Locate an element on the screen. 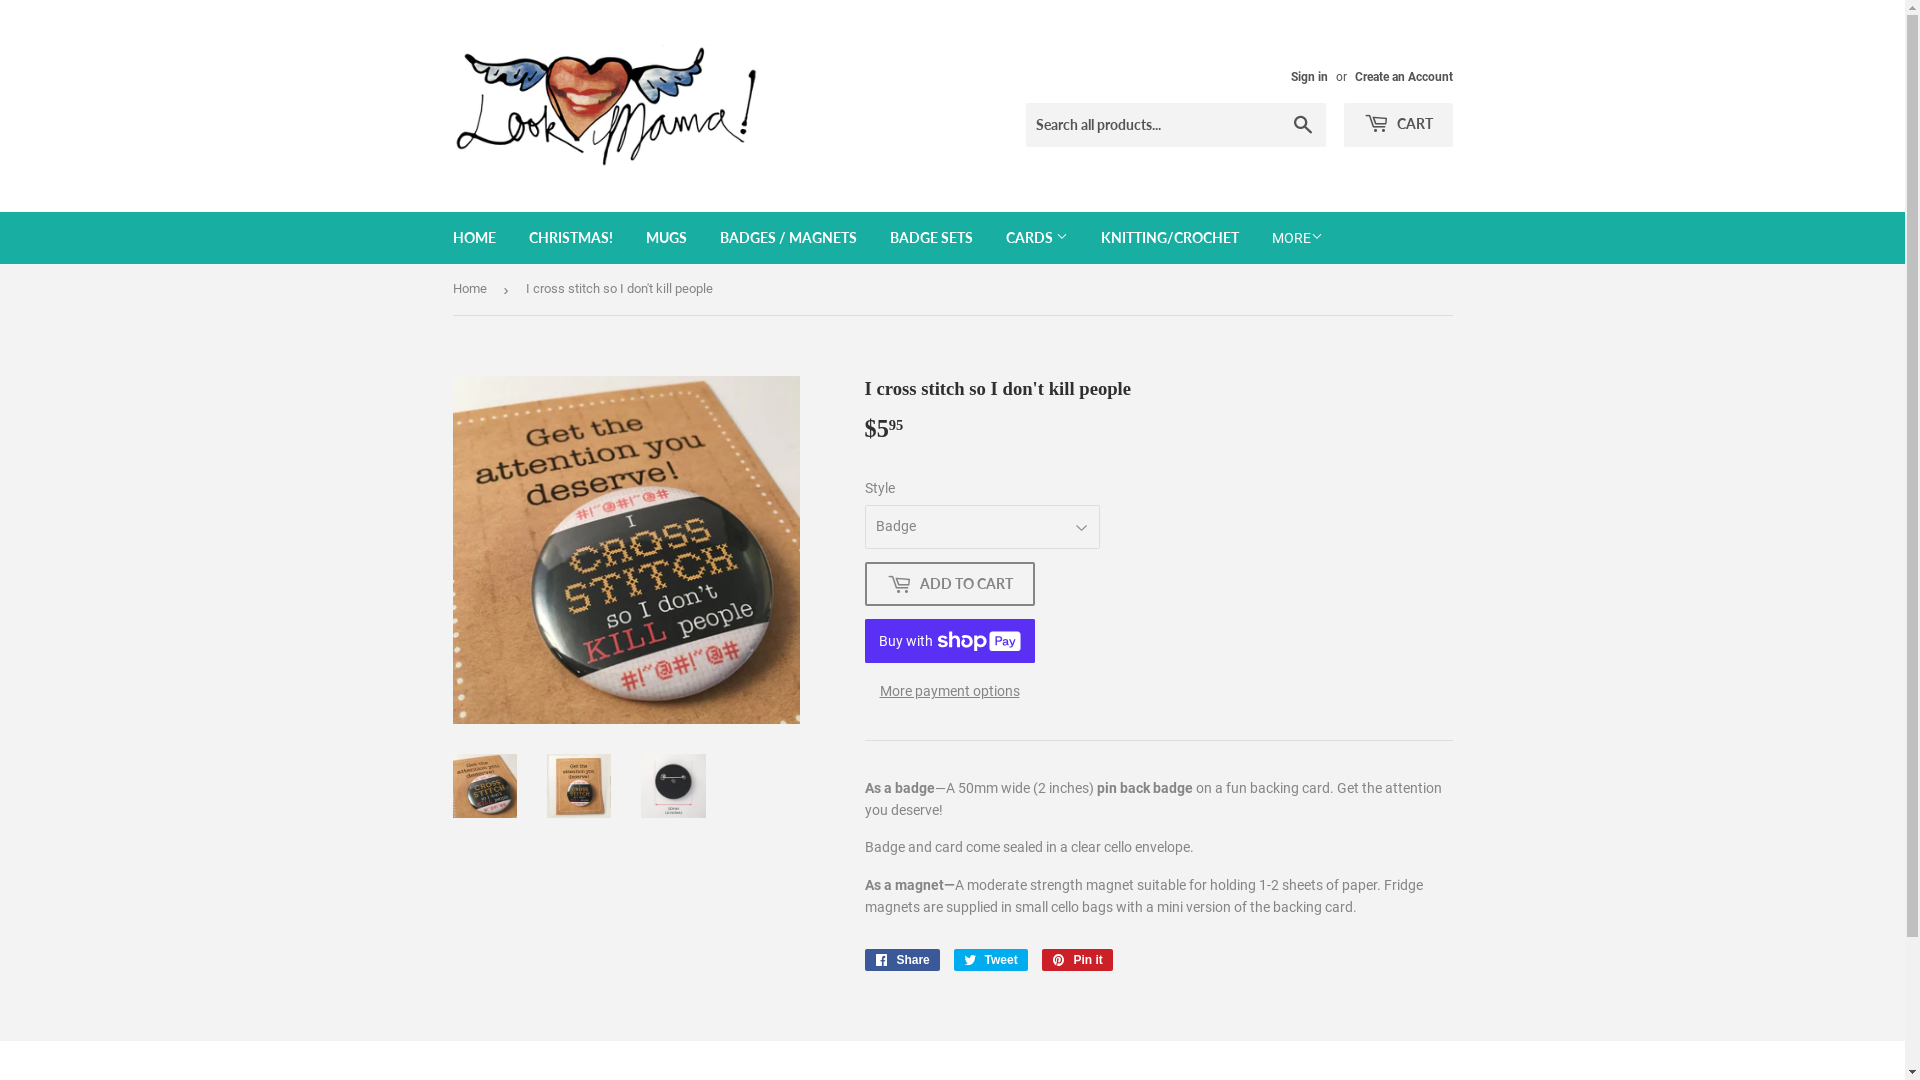 The height and width of the screenshot is (1080, 1920). Tweet
Tweet on Twitter is located at coordinates (991, 960).